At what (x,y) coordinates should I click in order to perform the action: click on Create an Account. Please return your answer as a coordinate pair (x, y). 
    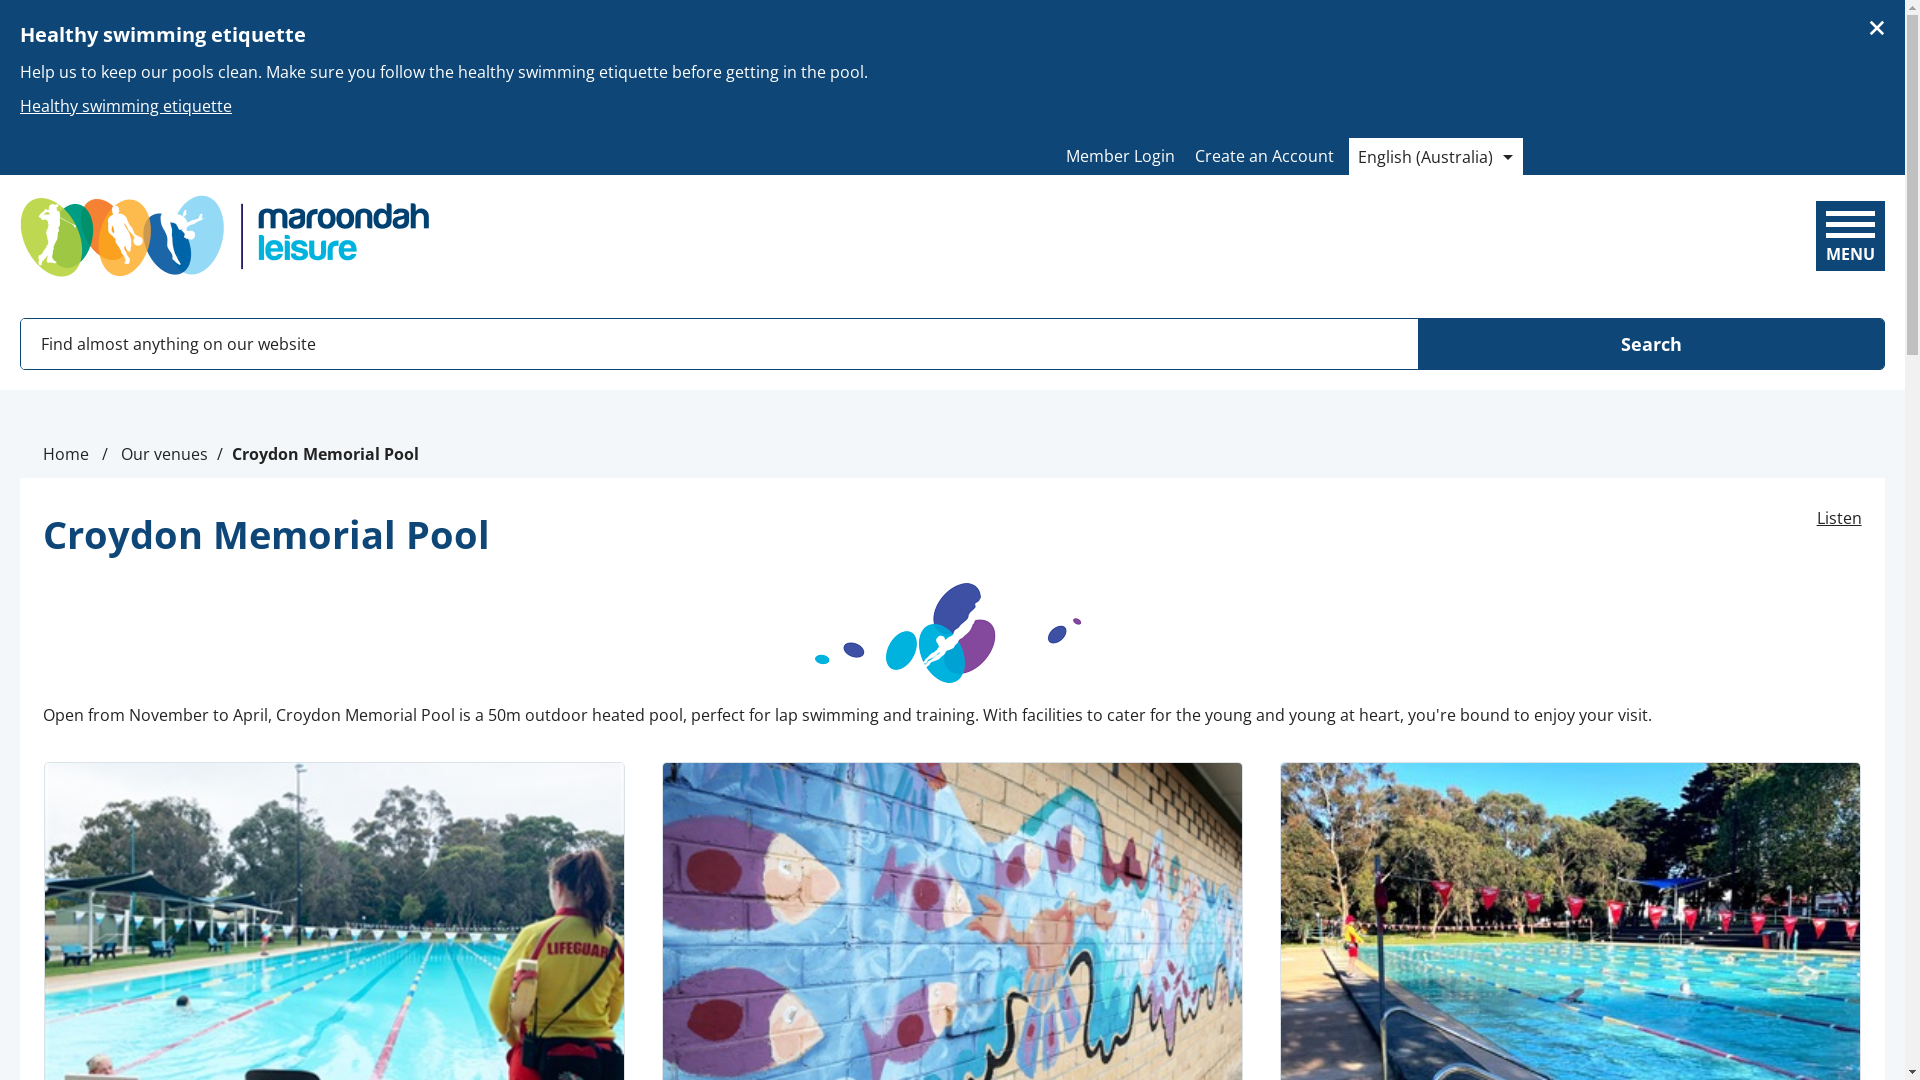
    Looking at the image, I should click on (1264, 156).